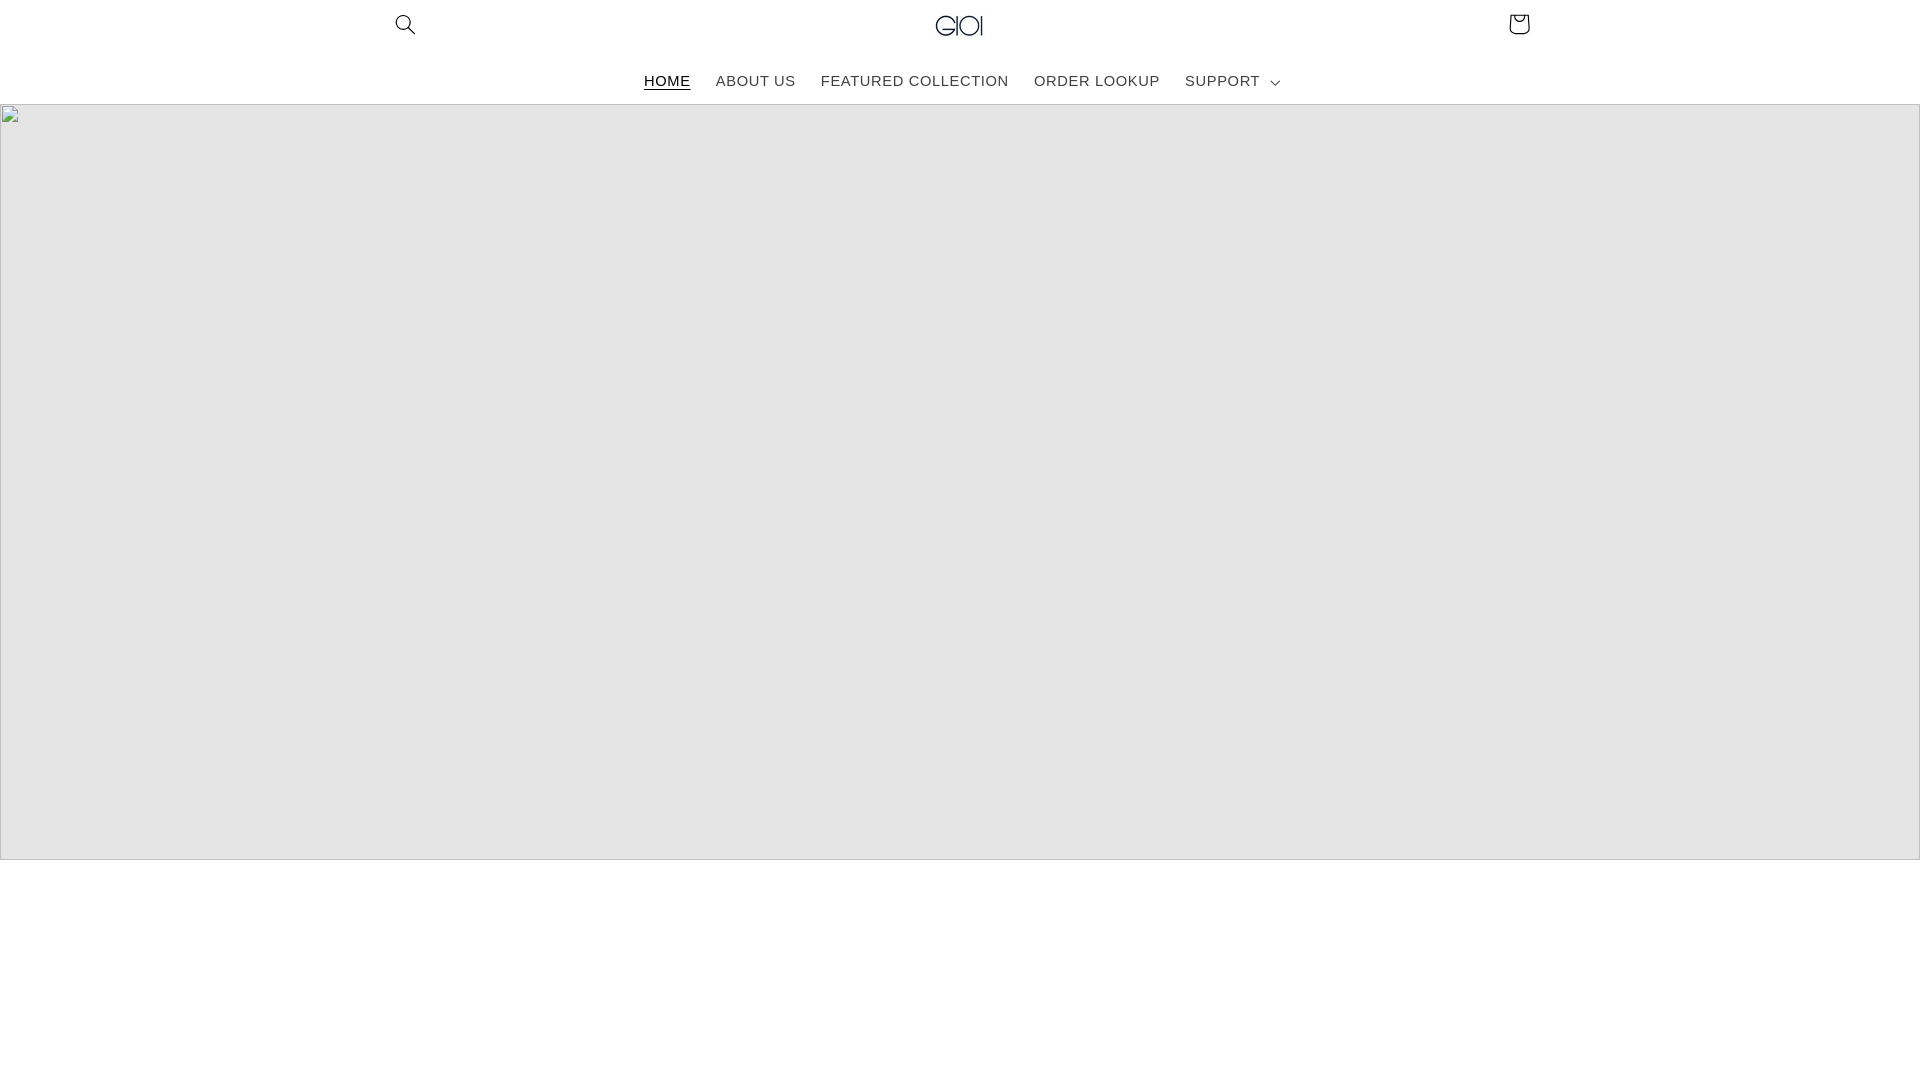 This screenshot has width=1920, height=1080. Describe the element at coordinates (755, 82) in the screenshot. I see `ABOUT US` at that location.